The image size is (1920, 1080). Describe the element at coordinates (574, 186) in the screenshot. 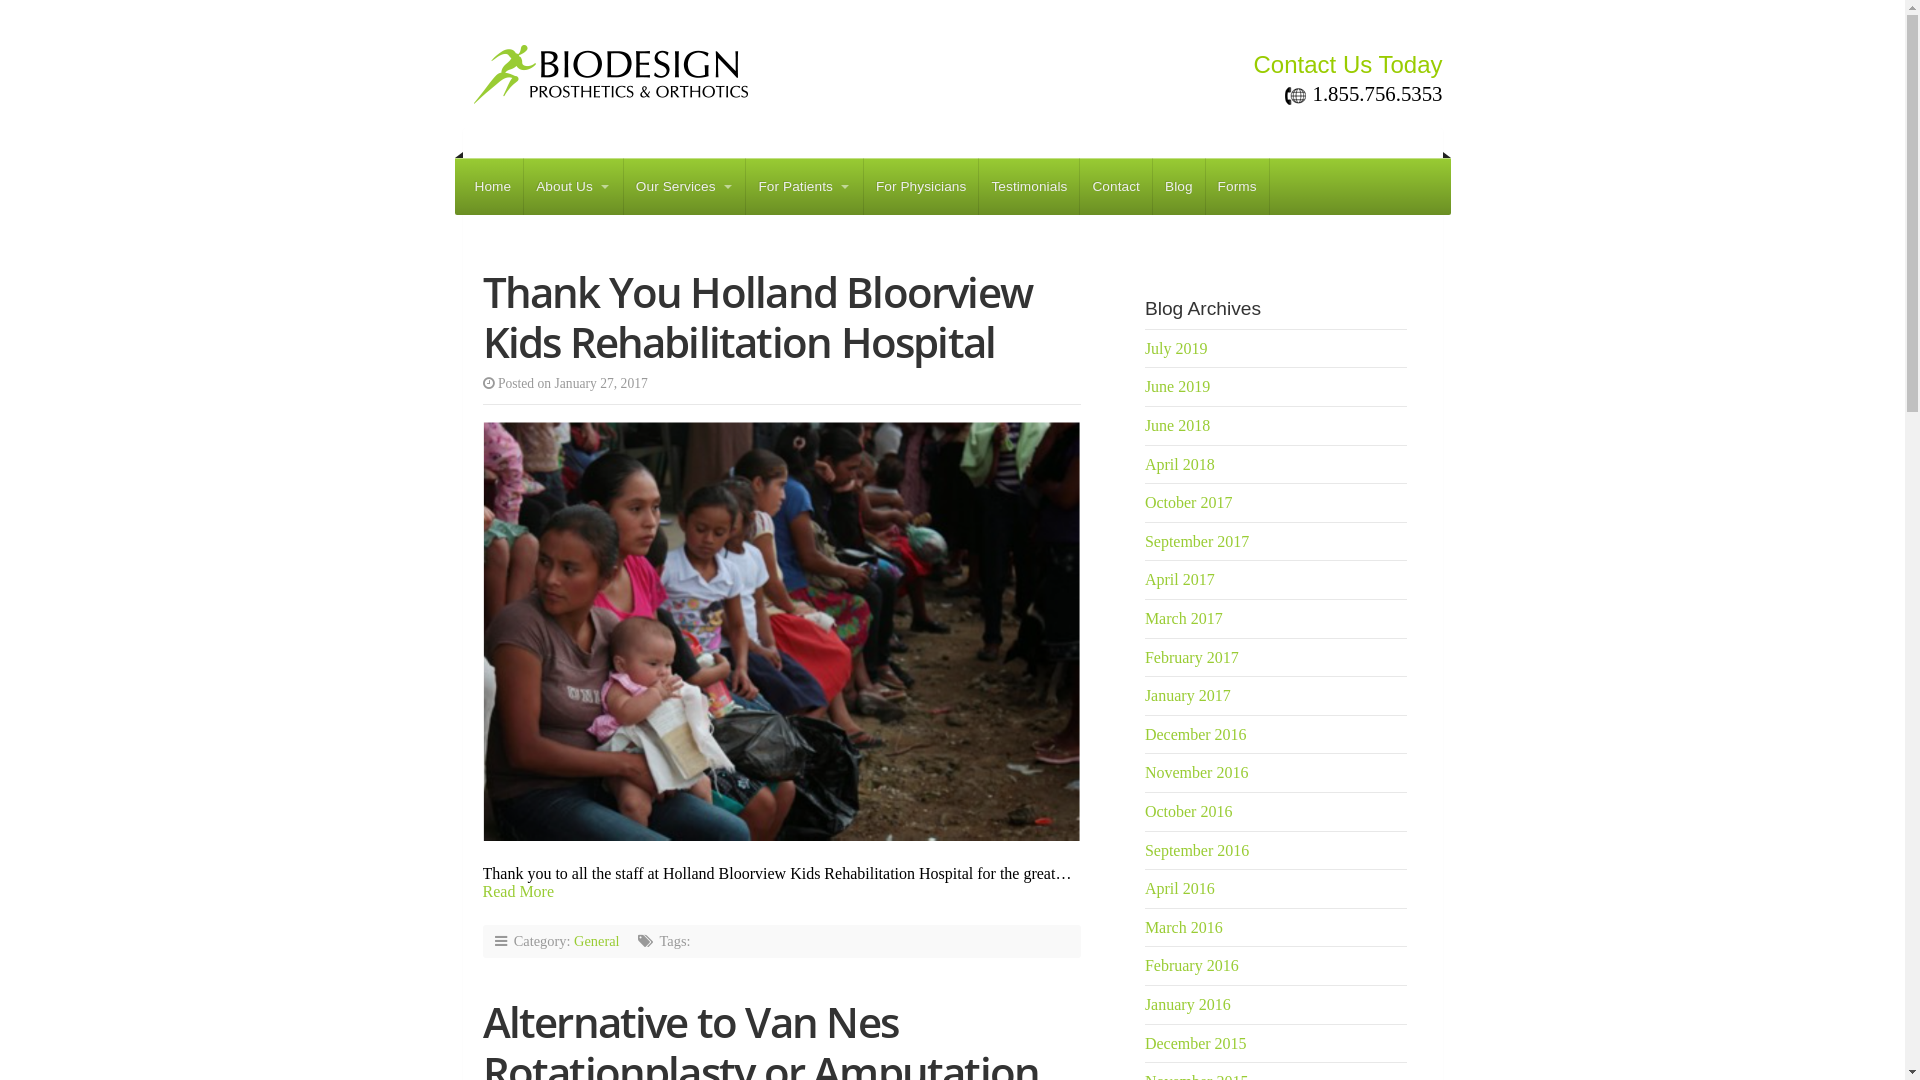

I see `About Us` at that location.